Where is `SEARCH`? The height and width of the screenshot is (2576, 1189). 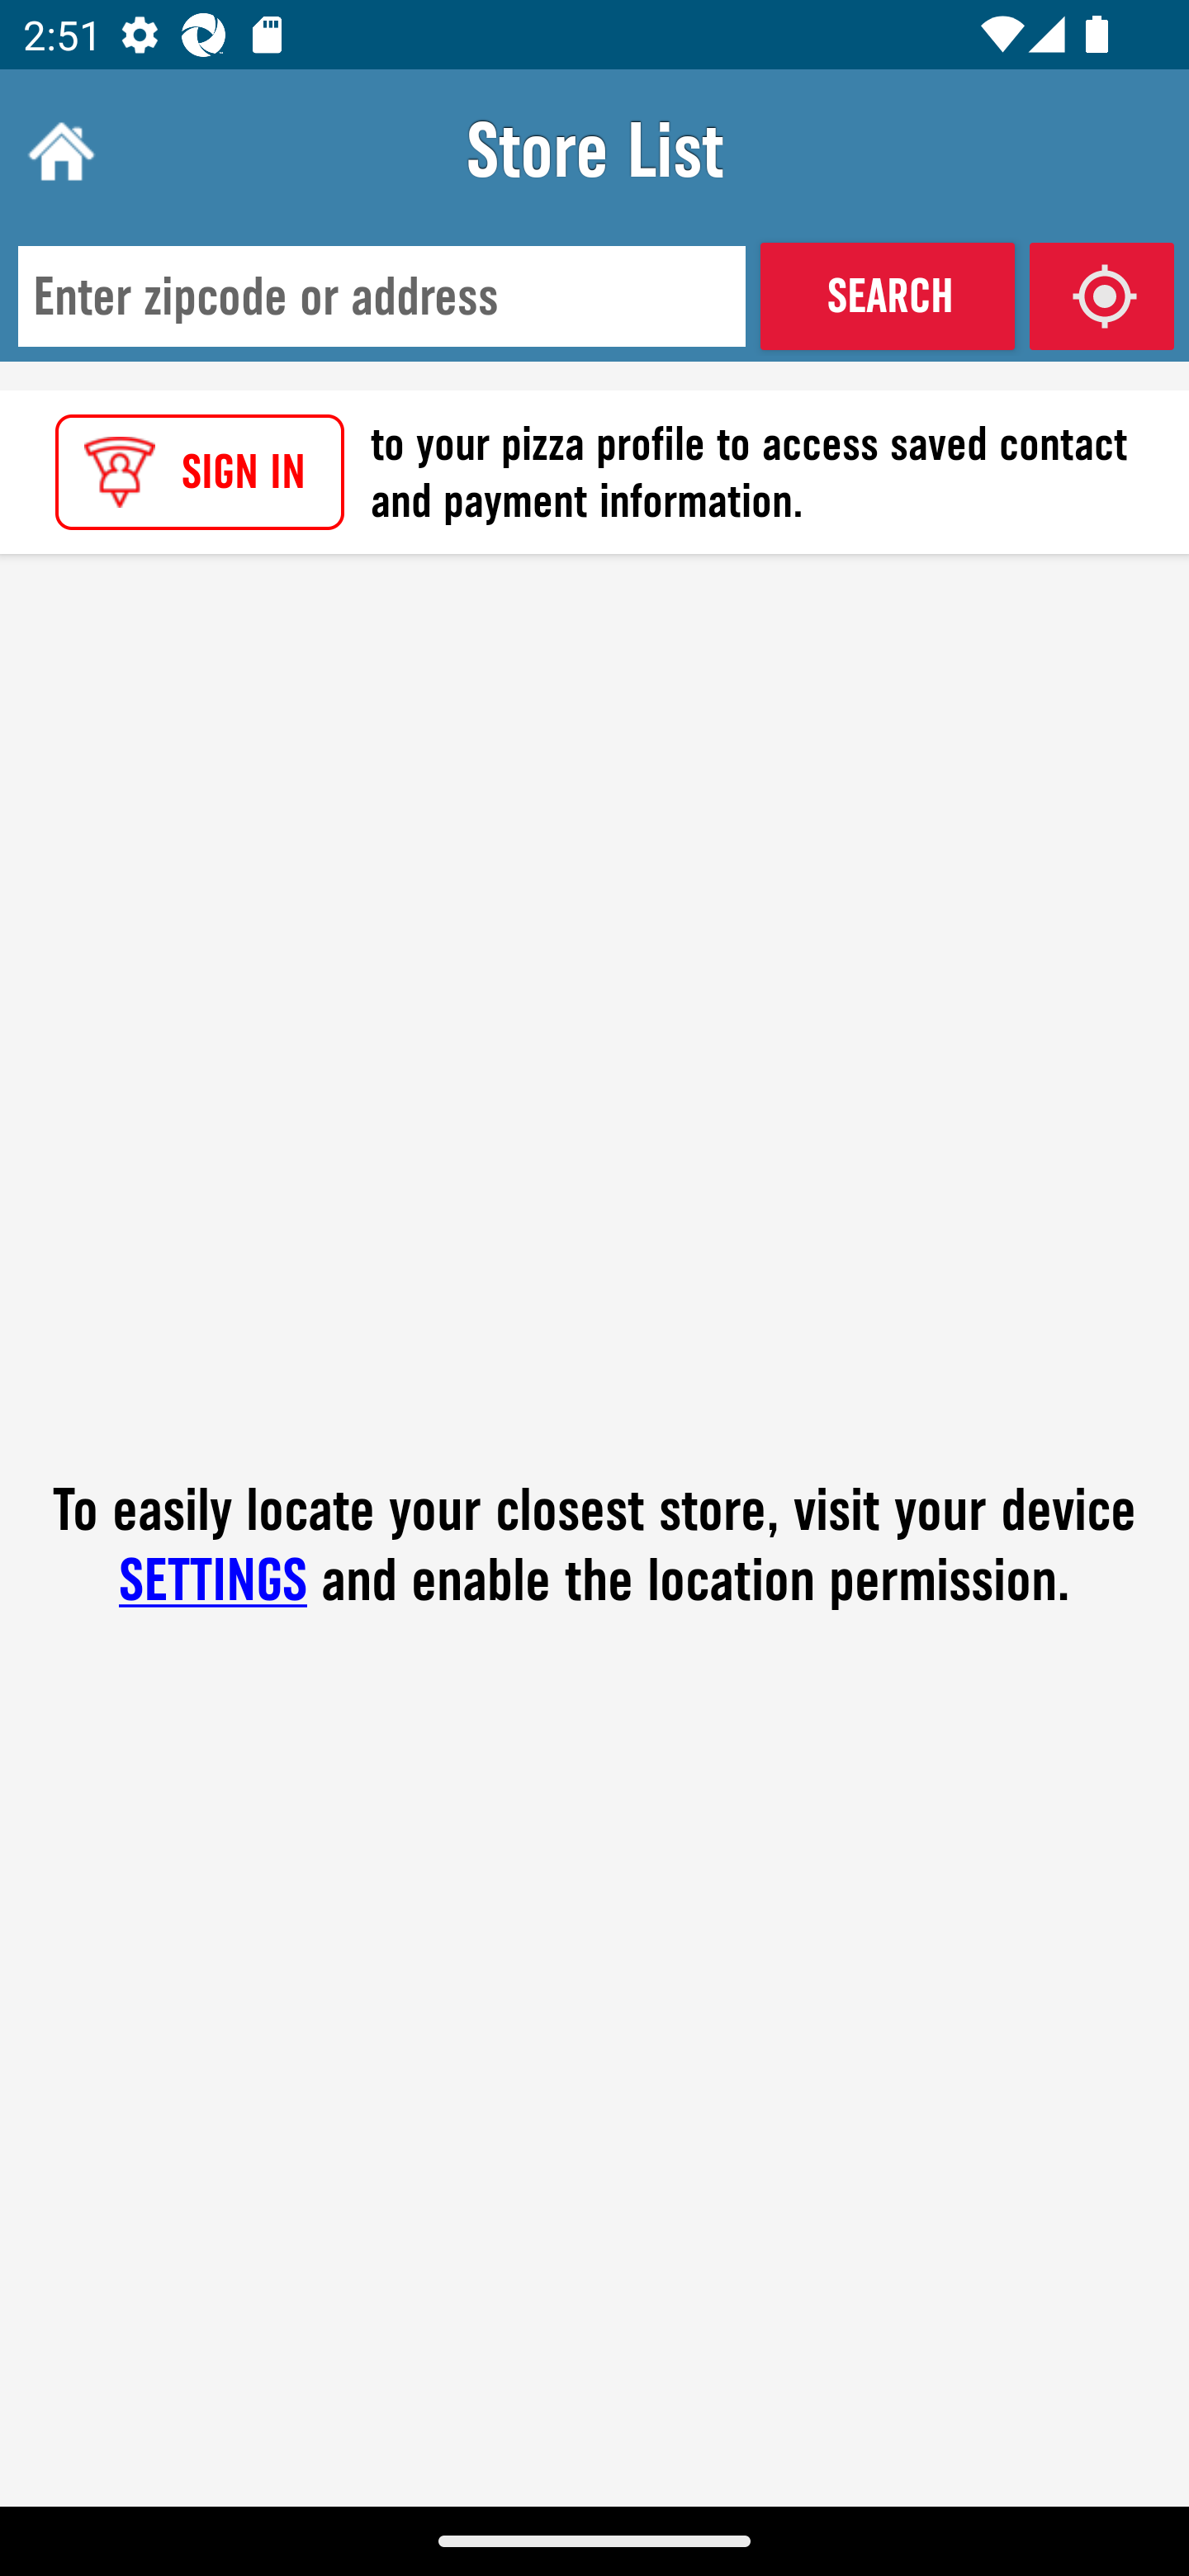
SEARCH is located at coordinates (887, 296).